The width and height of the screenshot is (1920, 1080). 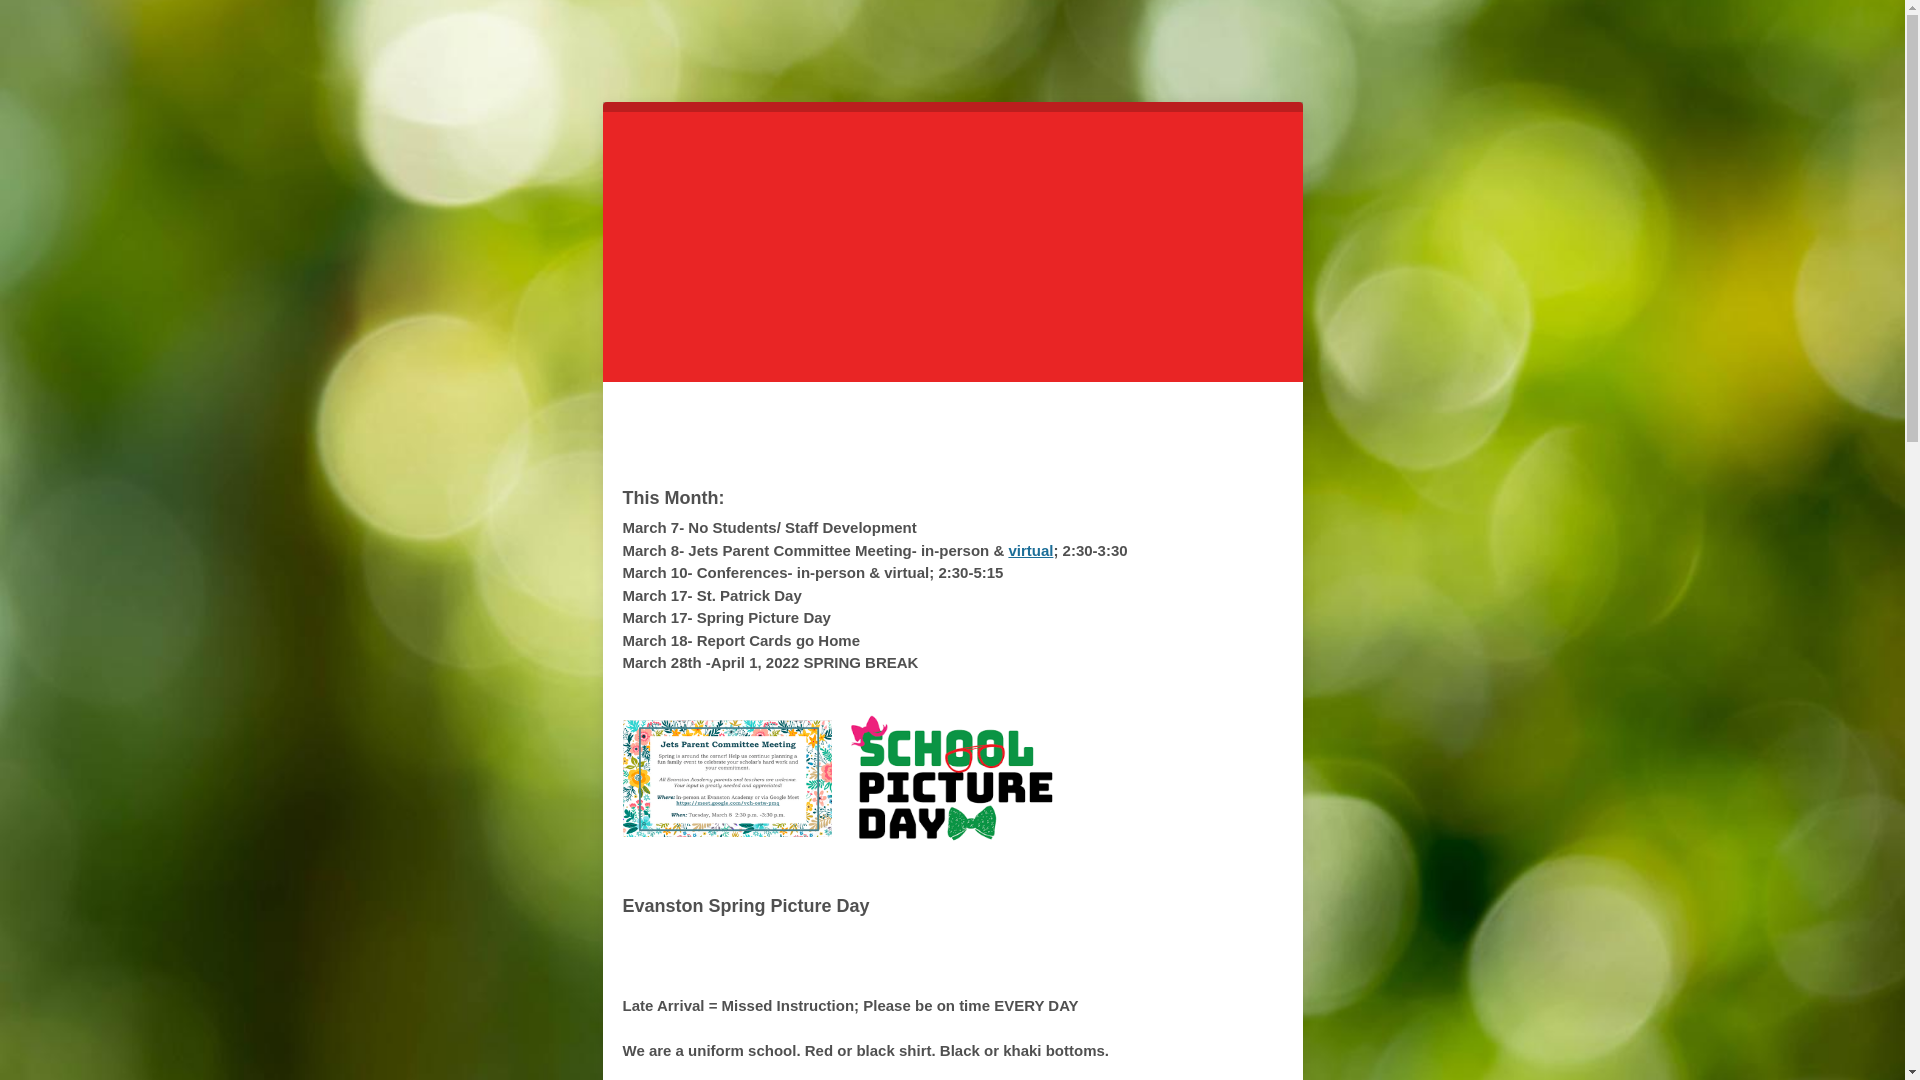 I want to click on BEGINS, so click(x=1020, y=417).